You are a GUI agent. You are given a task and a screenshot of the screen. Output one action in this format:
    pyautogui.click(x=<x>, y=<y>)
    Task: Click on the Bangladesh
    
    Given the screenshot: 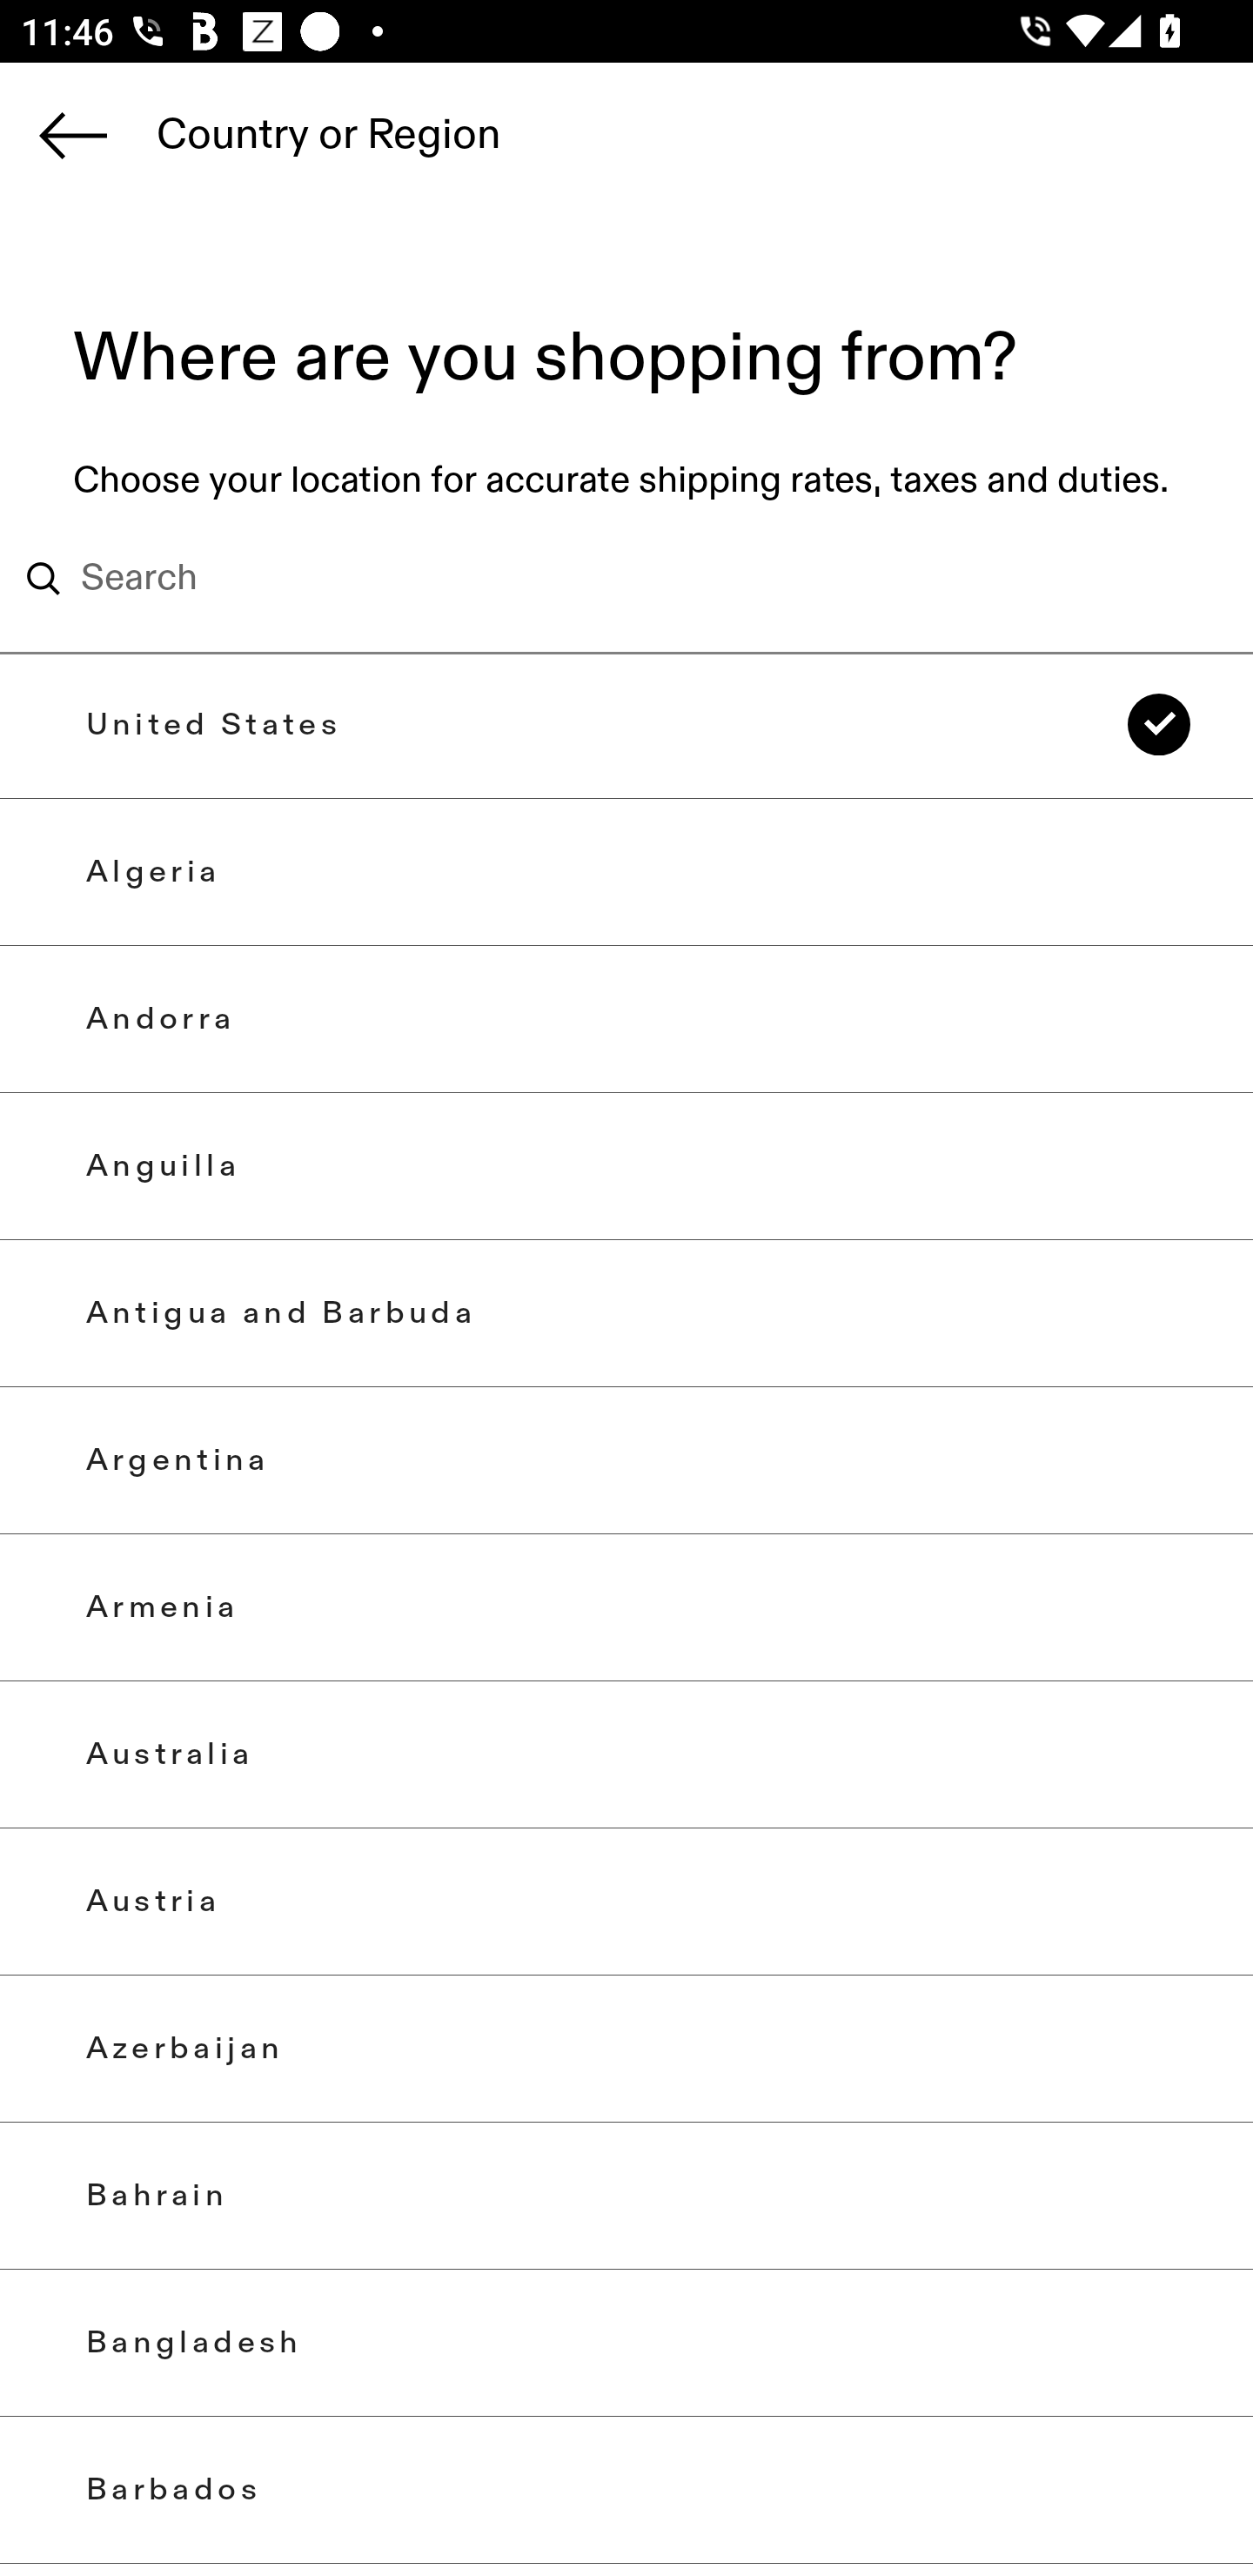 What is the action you would take?
    pyautogui.click(x=626, y=2343)
    